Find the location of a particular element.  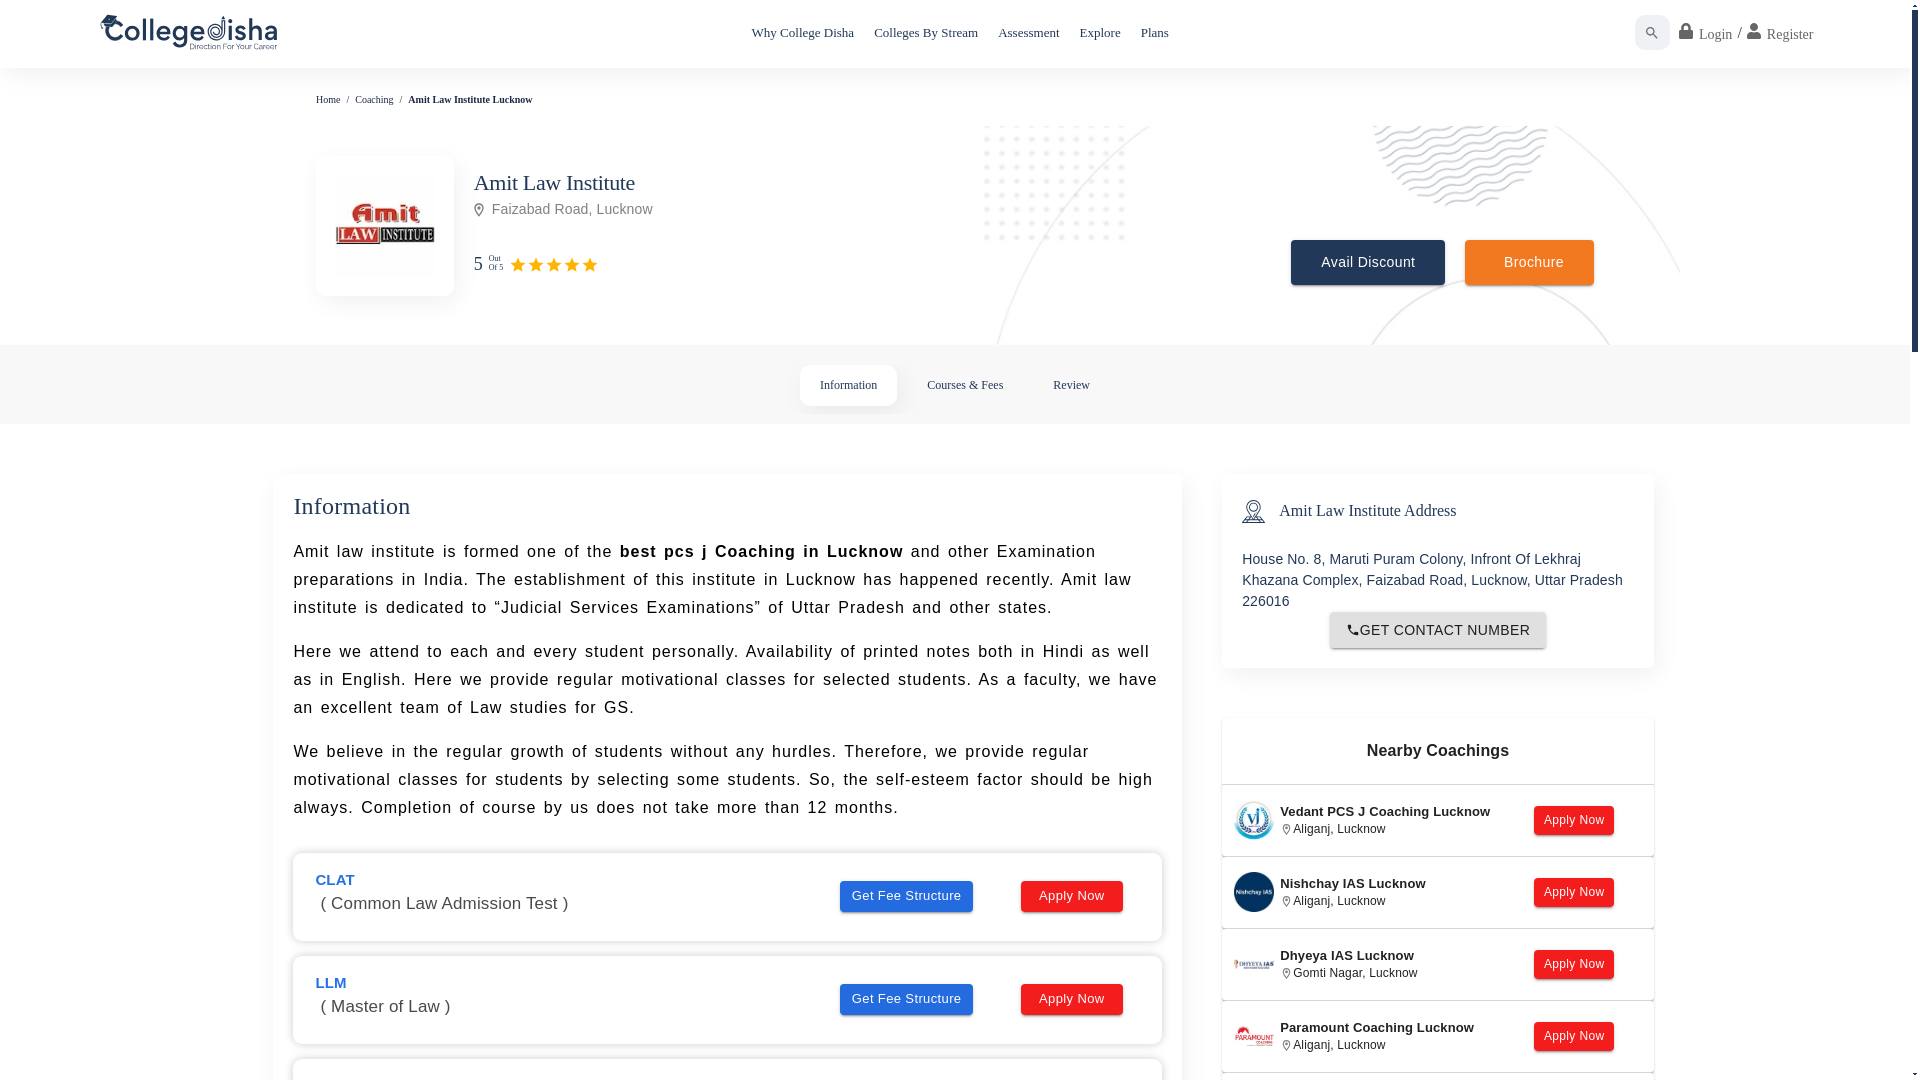

Login is located at coordinates (1704, 32).